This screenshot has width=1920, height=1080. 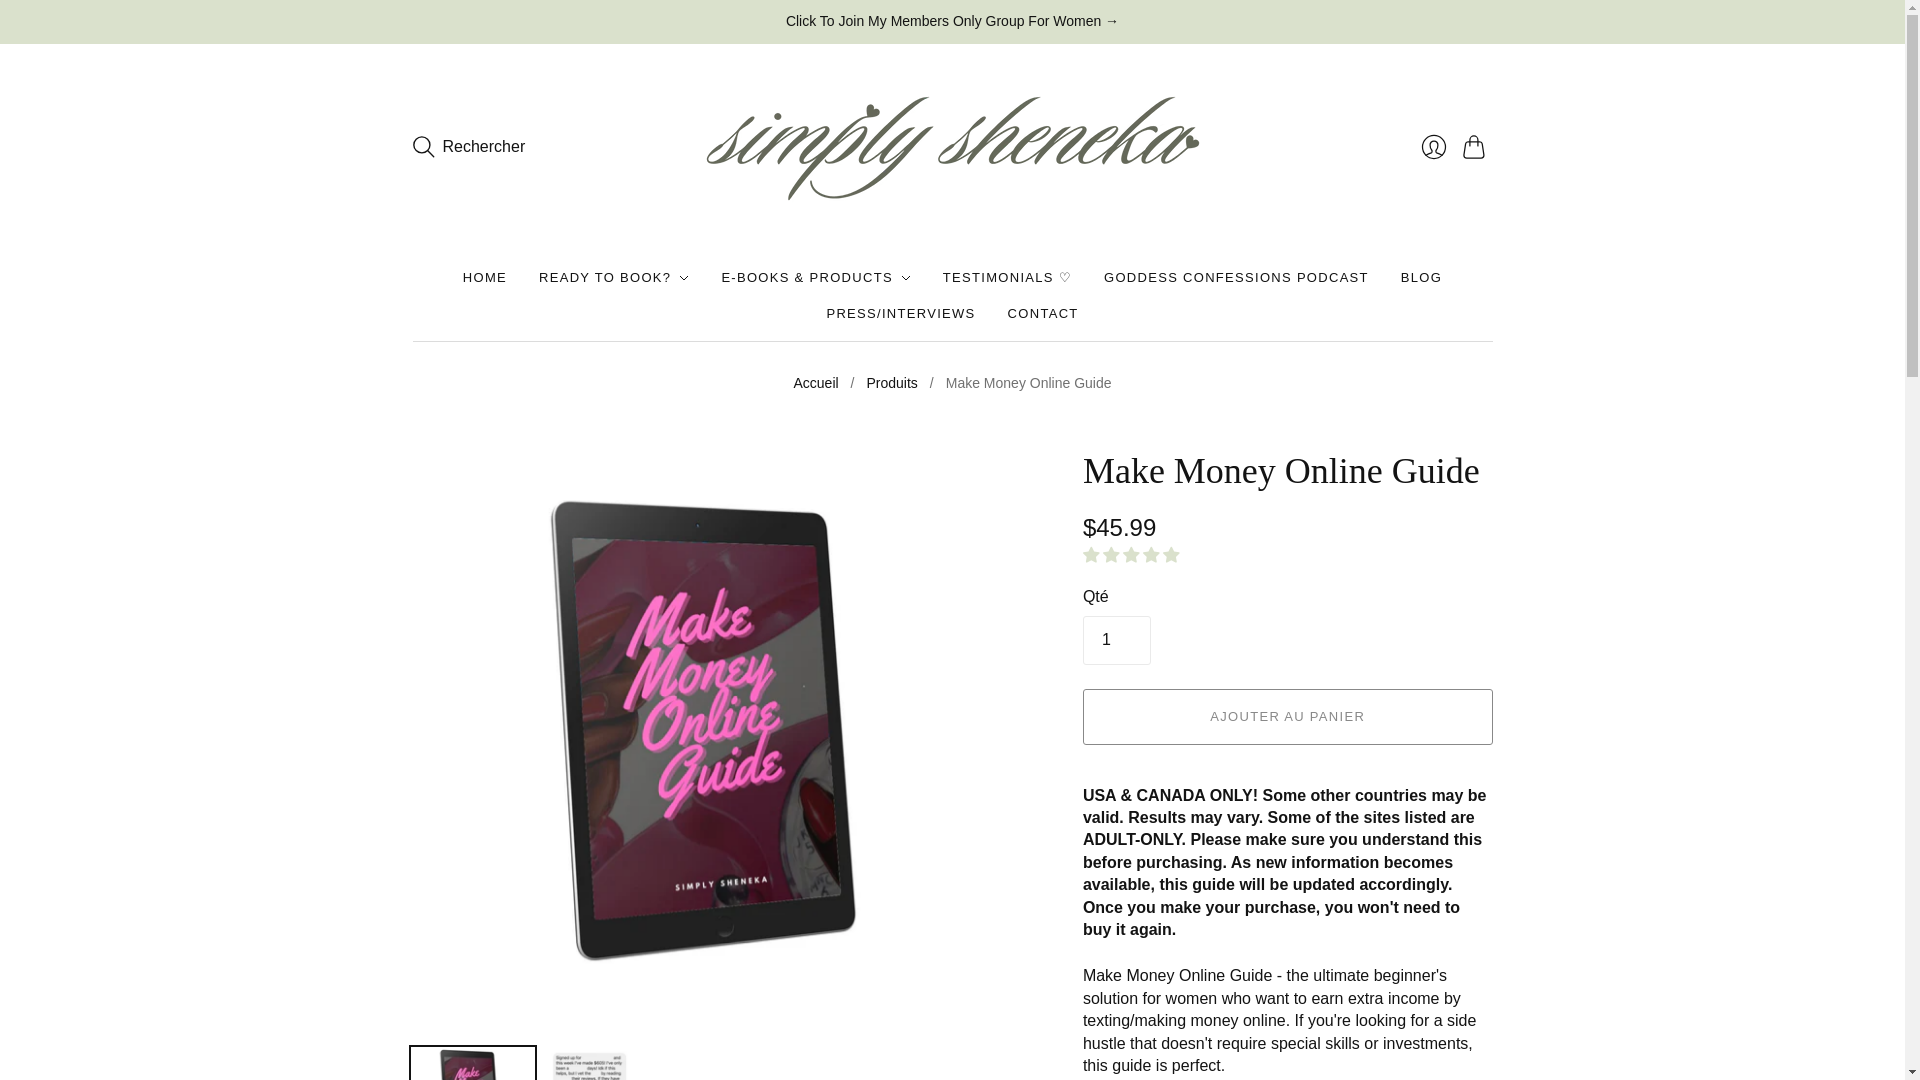 What do you see at coordinates (1421, 278) in the screenshot?
I see `BLOG` at bounding box center [1421, 278].